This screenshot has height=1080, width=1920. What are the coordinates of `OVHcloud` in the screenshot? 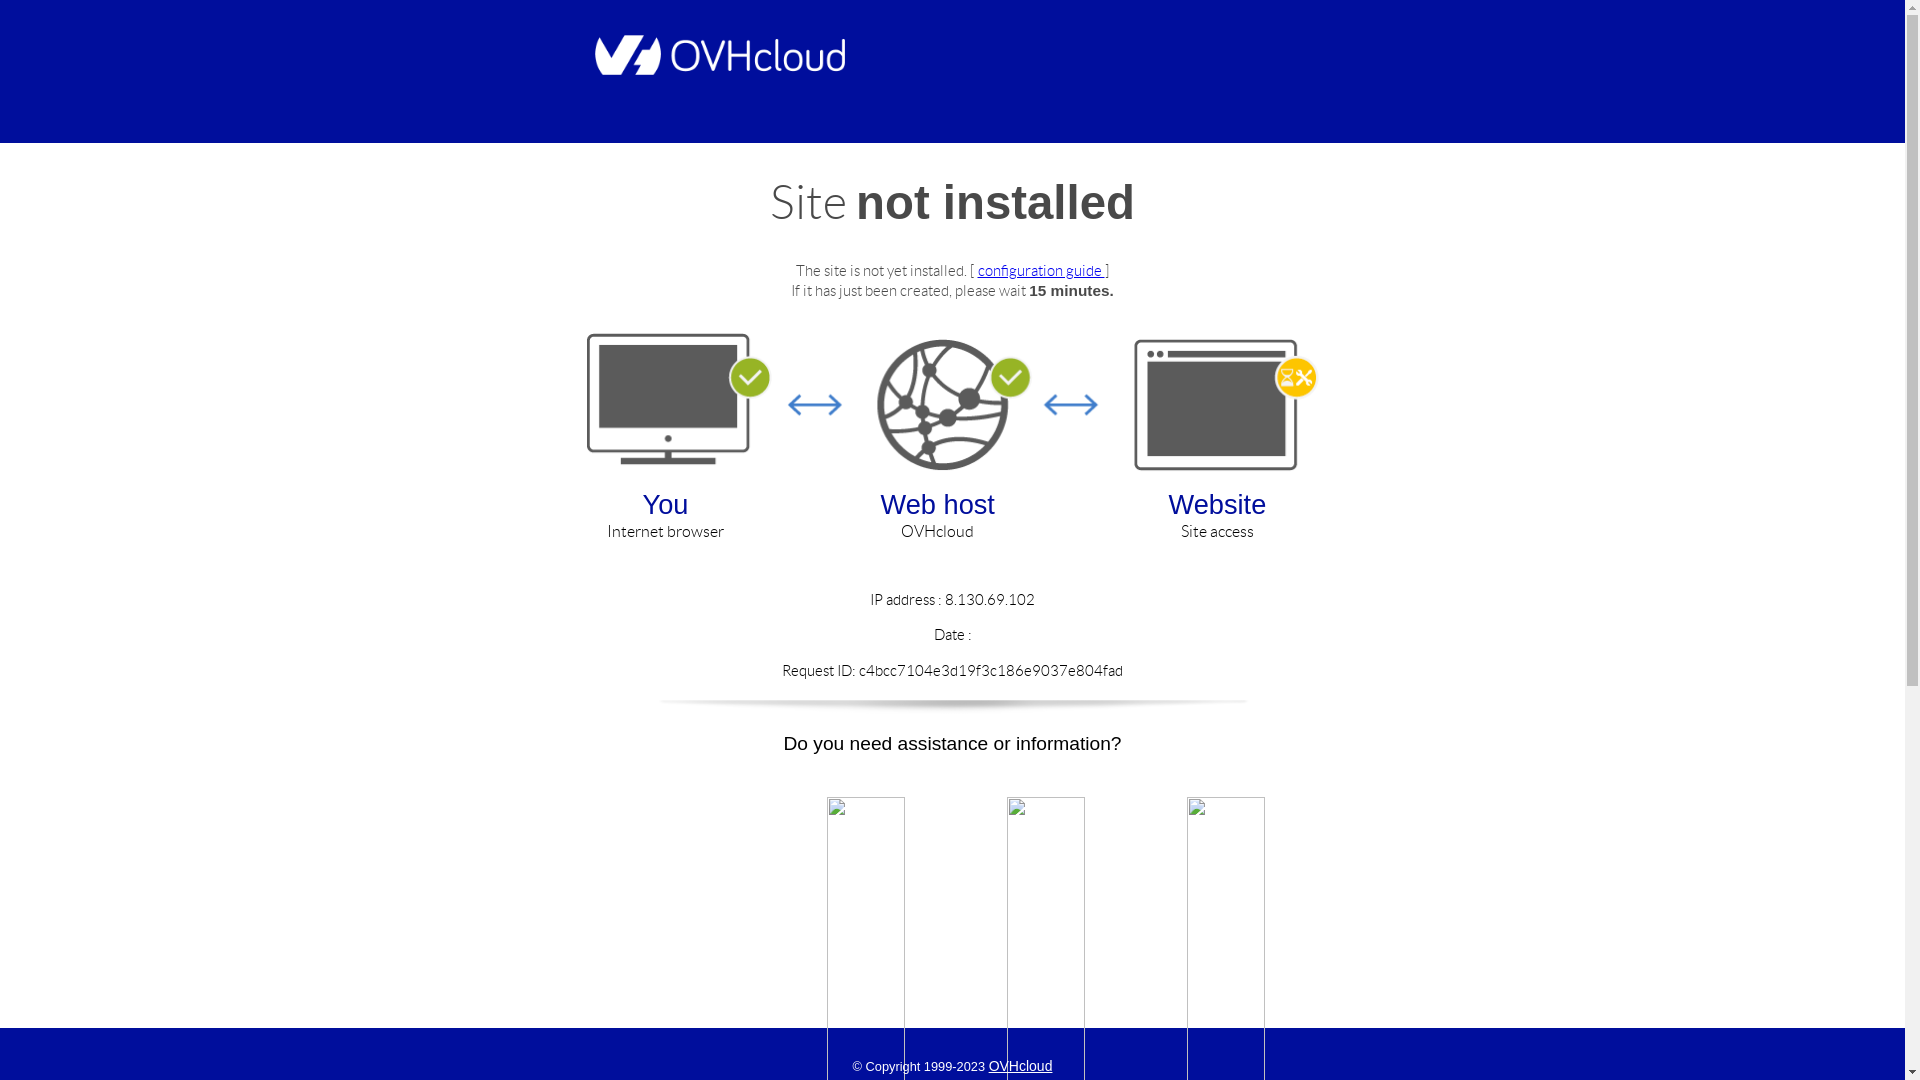 It's located at (1021, 1066).